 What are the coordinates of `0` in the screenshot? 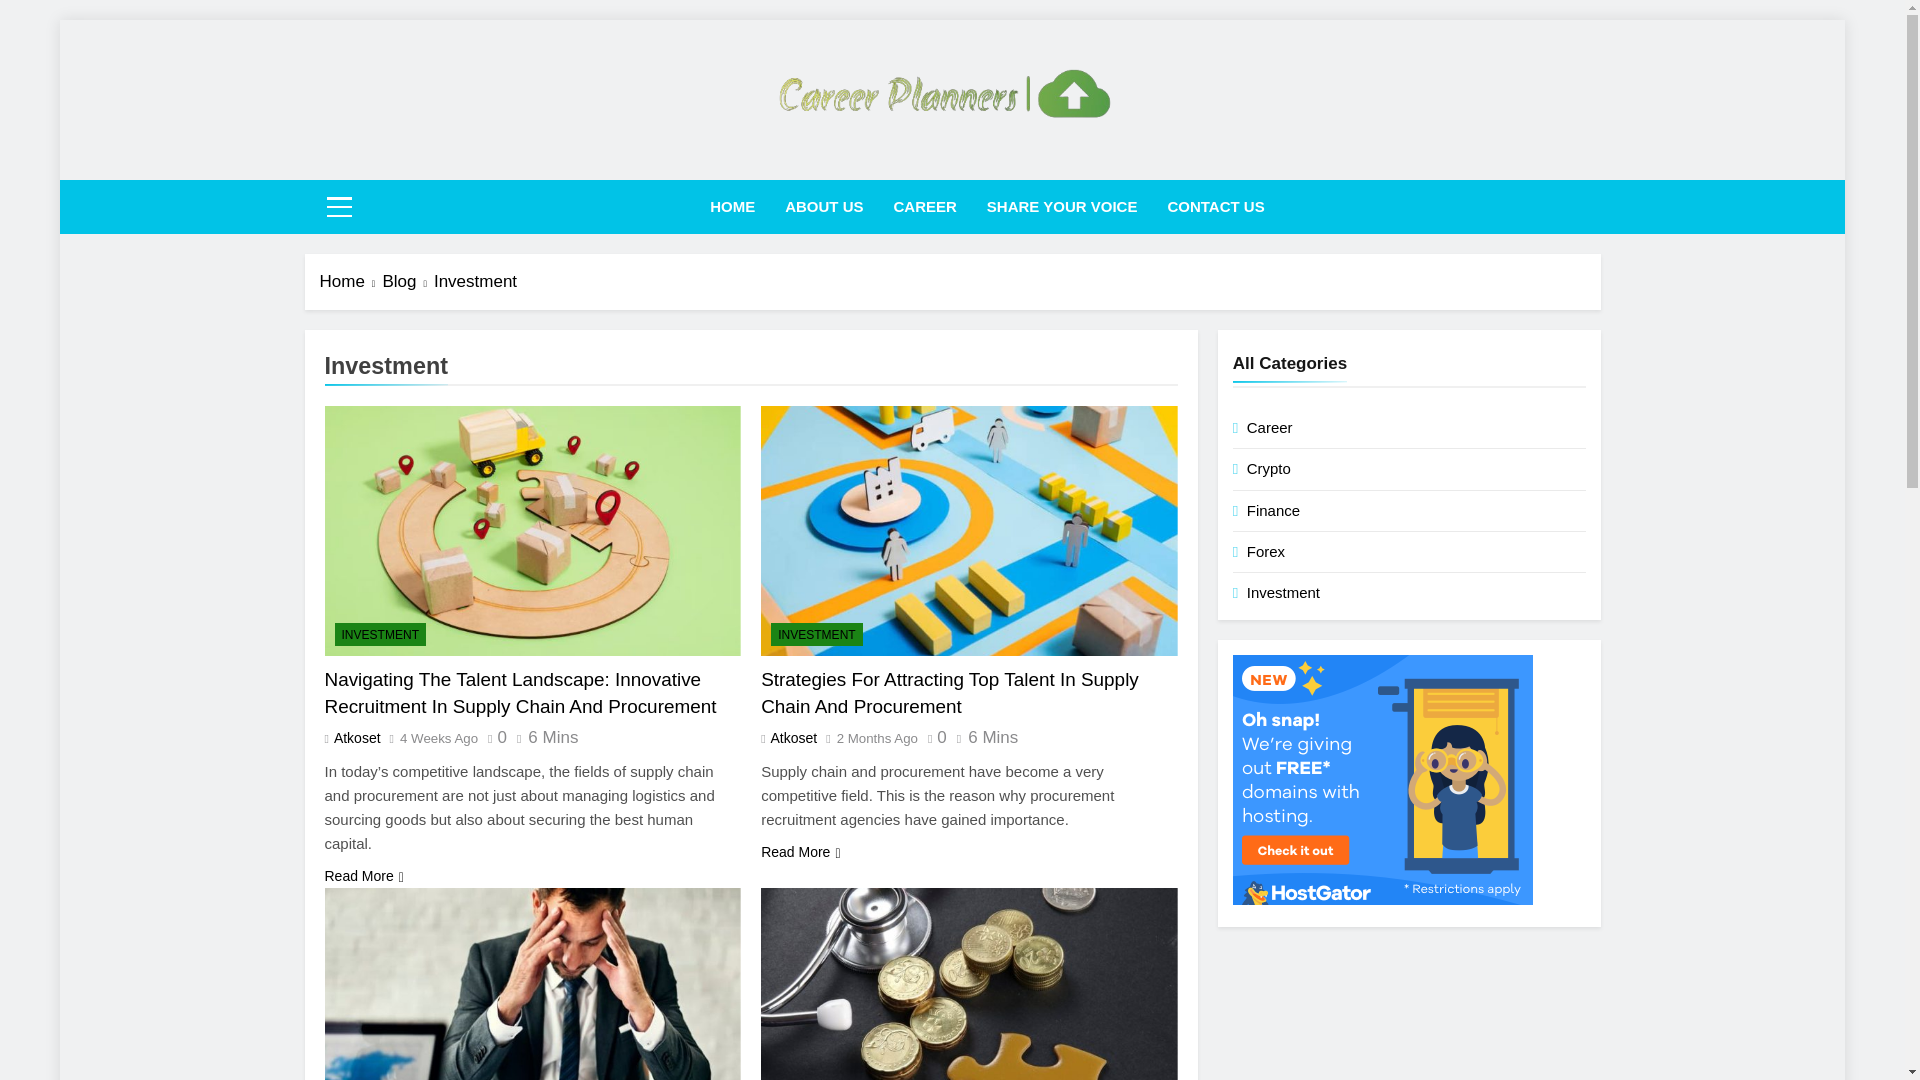 It's located at (492, 738).